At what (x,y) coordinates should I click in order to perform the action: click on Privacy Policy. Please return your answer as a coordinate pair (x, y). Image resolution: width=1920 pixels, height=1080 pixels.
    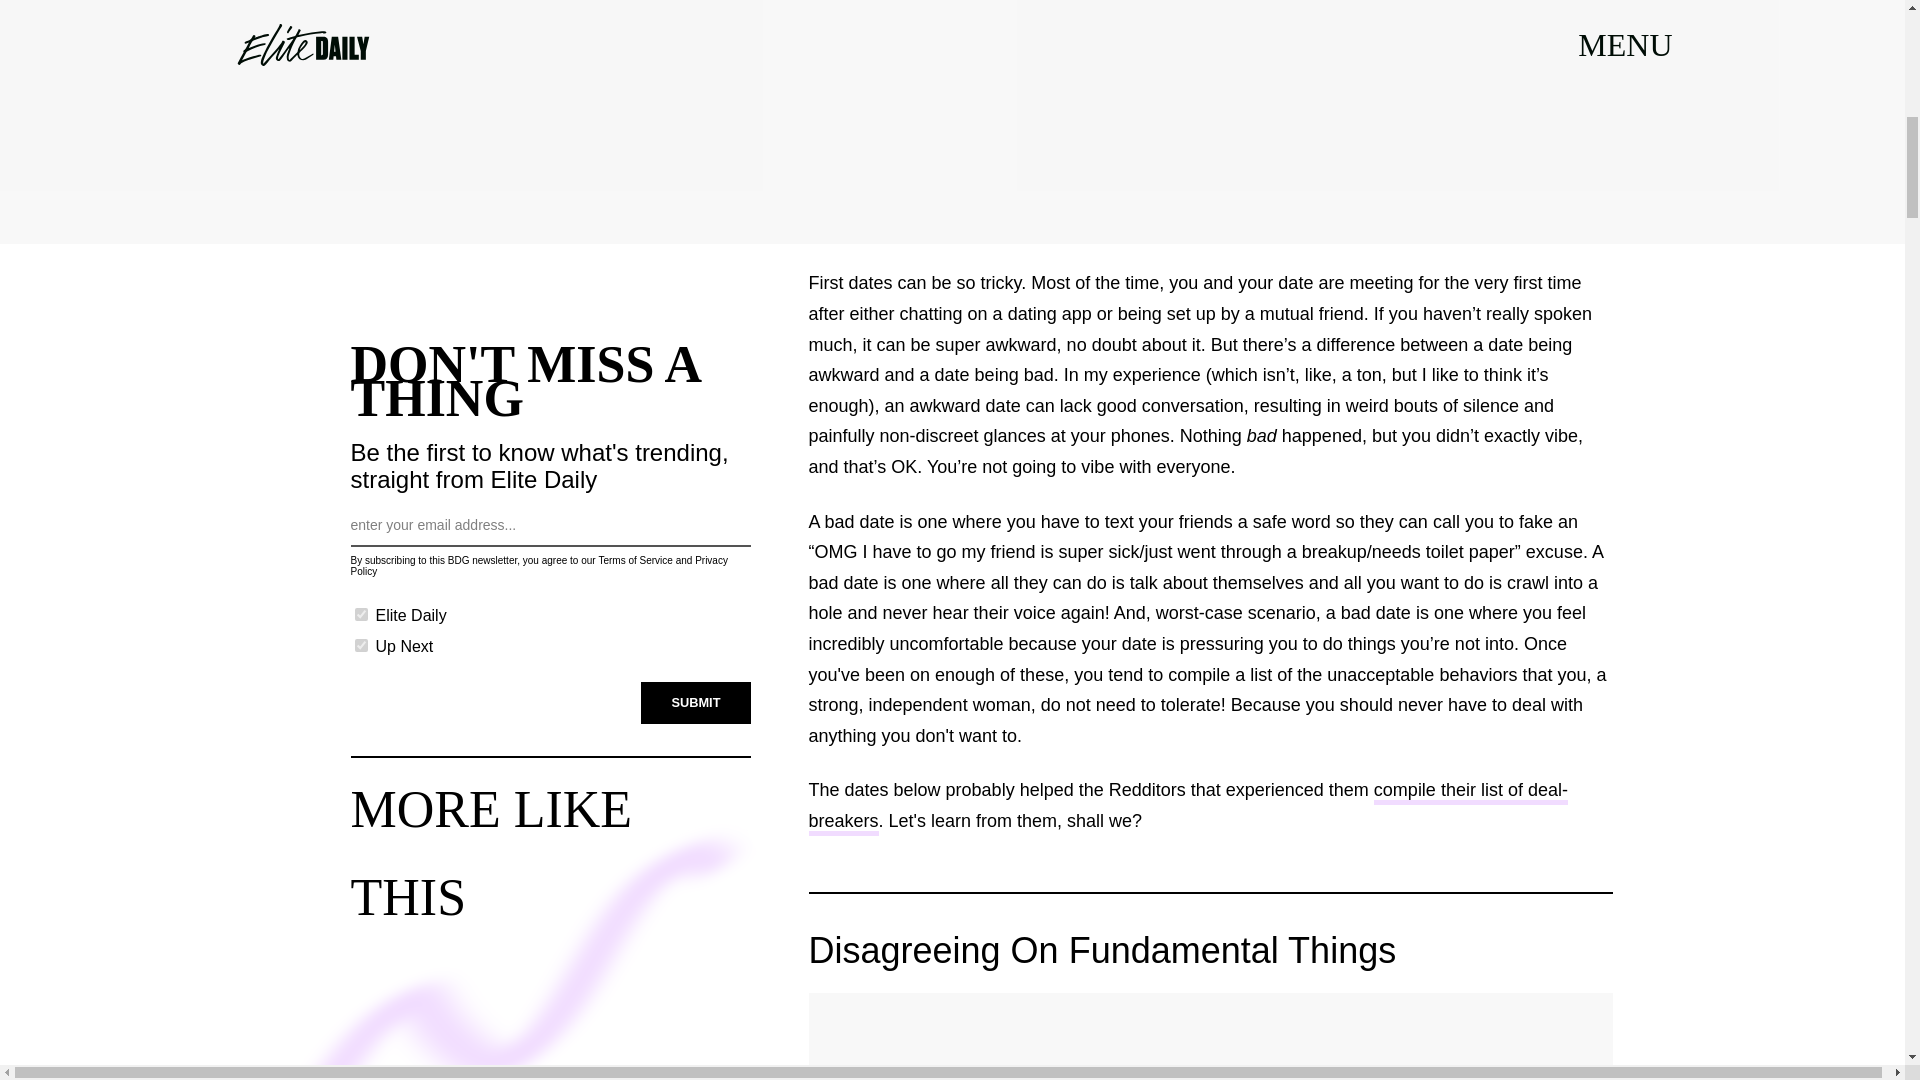
    Looking at the image, I should click on (538, 566).